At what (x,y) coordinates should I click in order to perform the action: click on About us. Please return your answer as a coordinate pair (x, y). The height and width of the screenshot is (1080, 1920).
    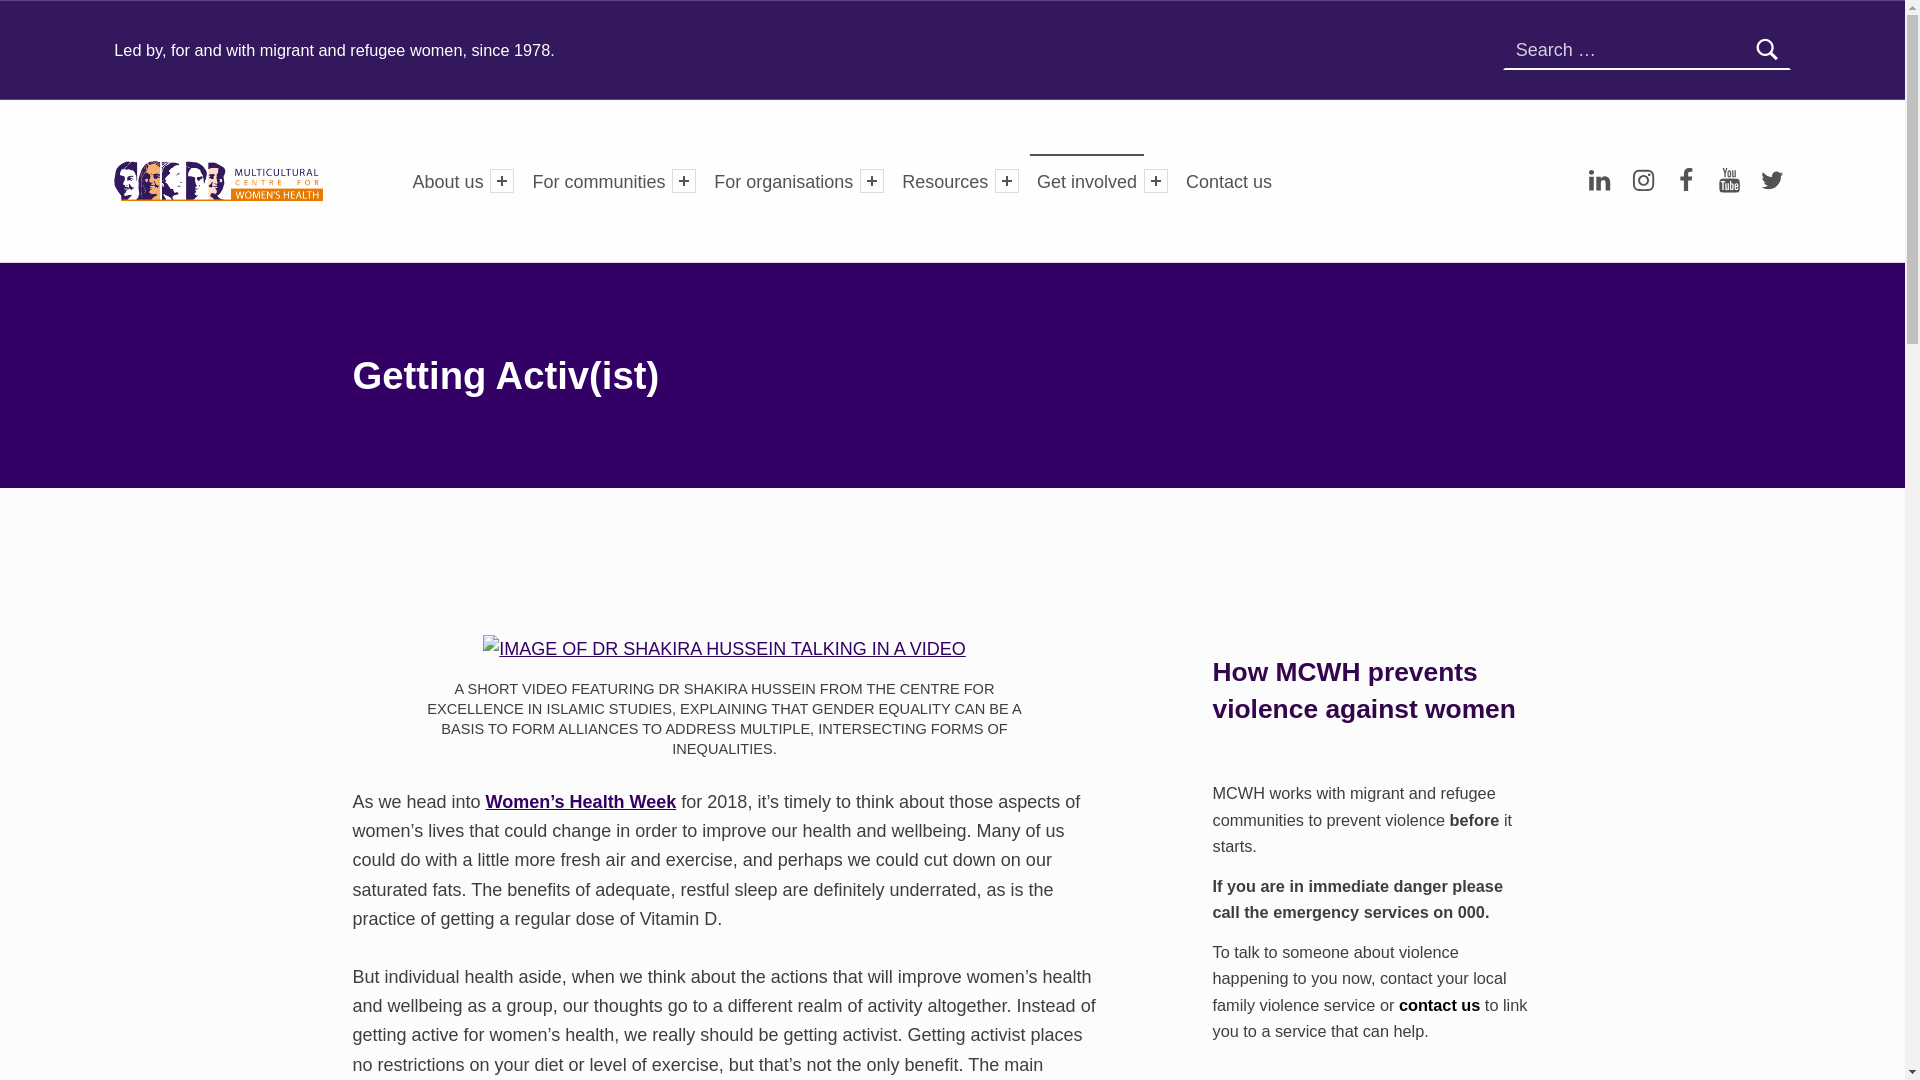
    Looking at the image, I should click on (448, 180).